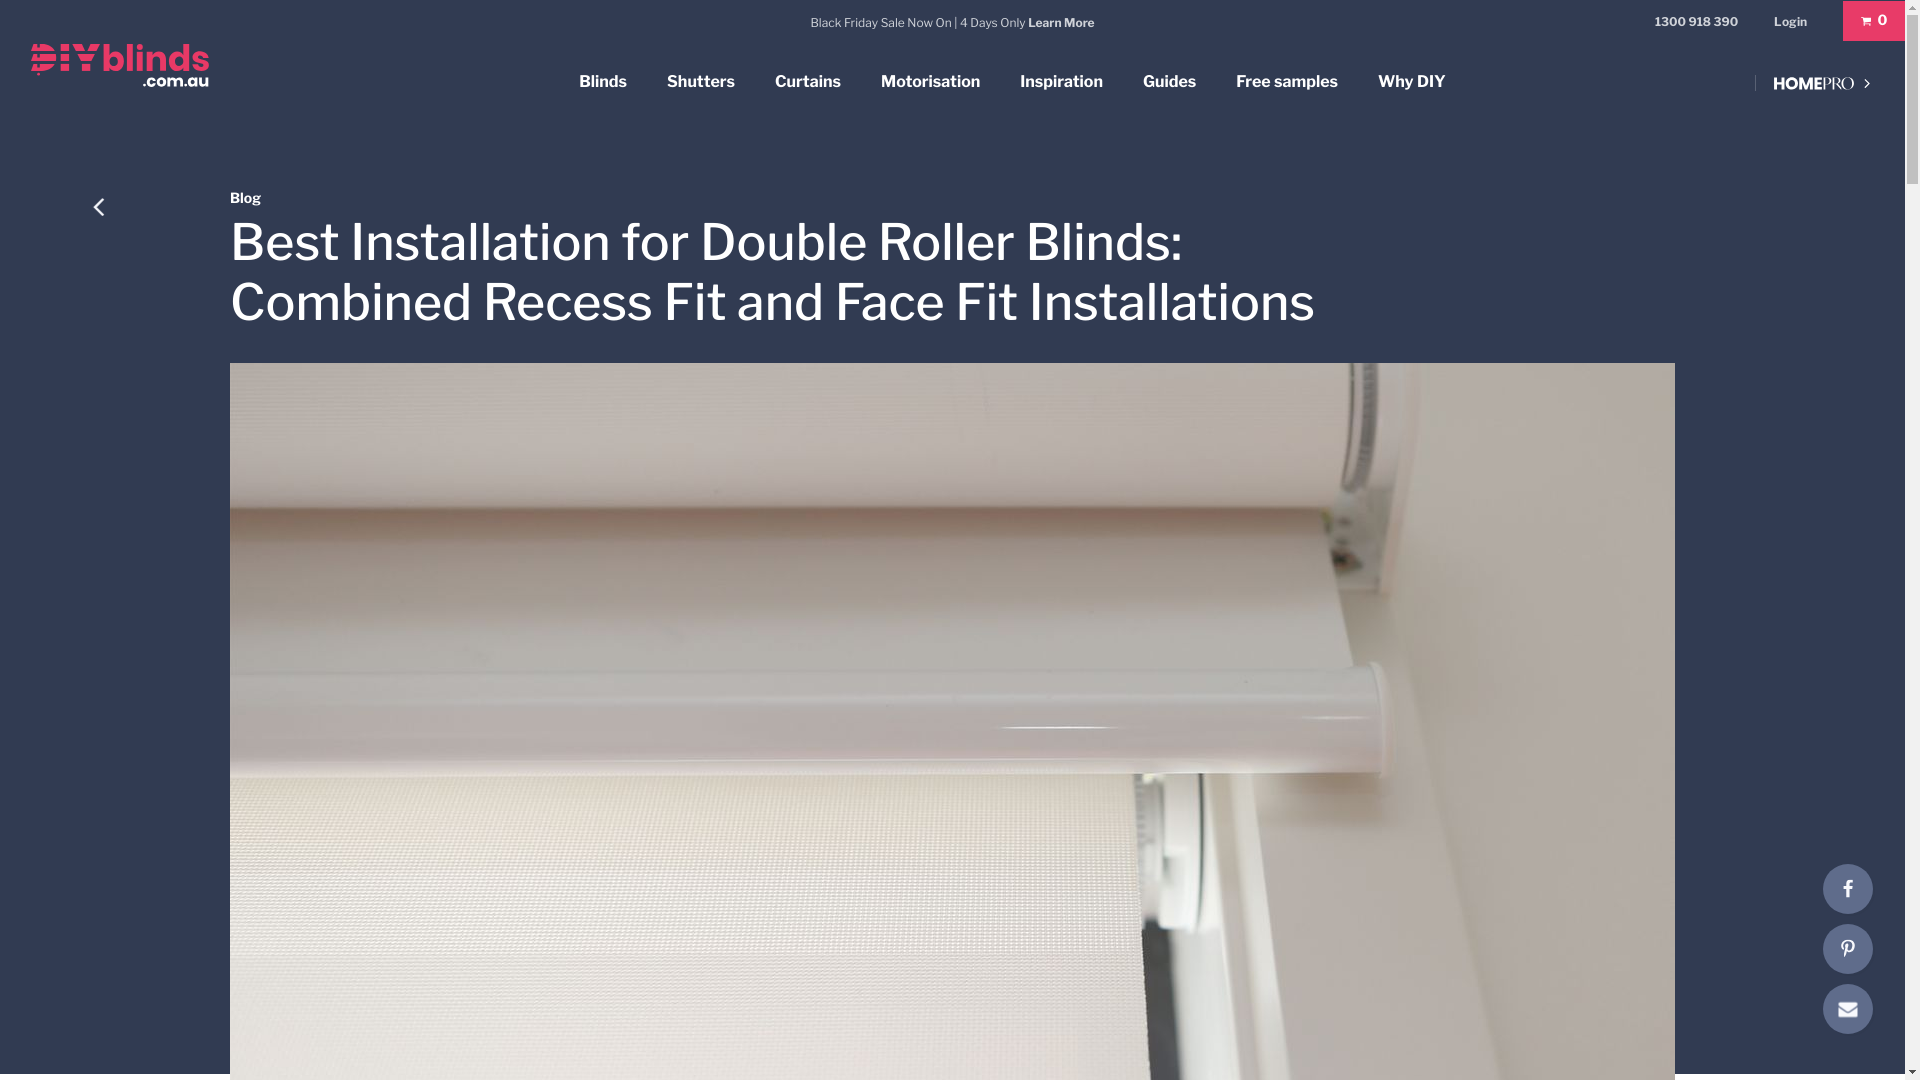  I want to click on Login, so click(1790, 20).